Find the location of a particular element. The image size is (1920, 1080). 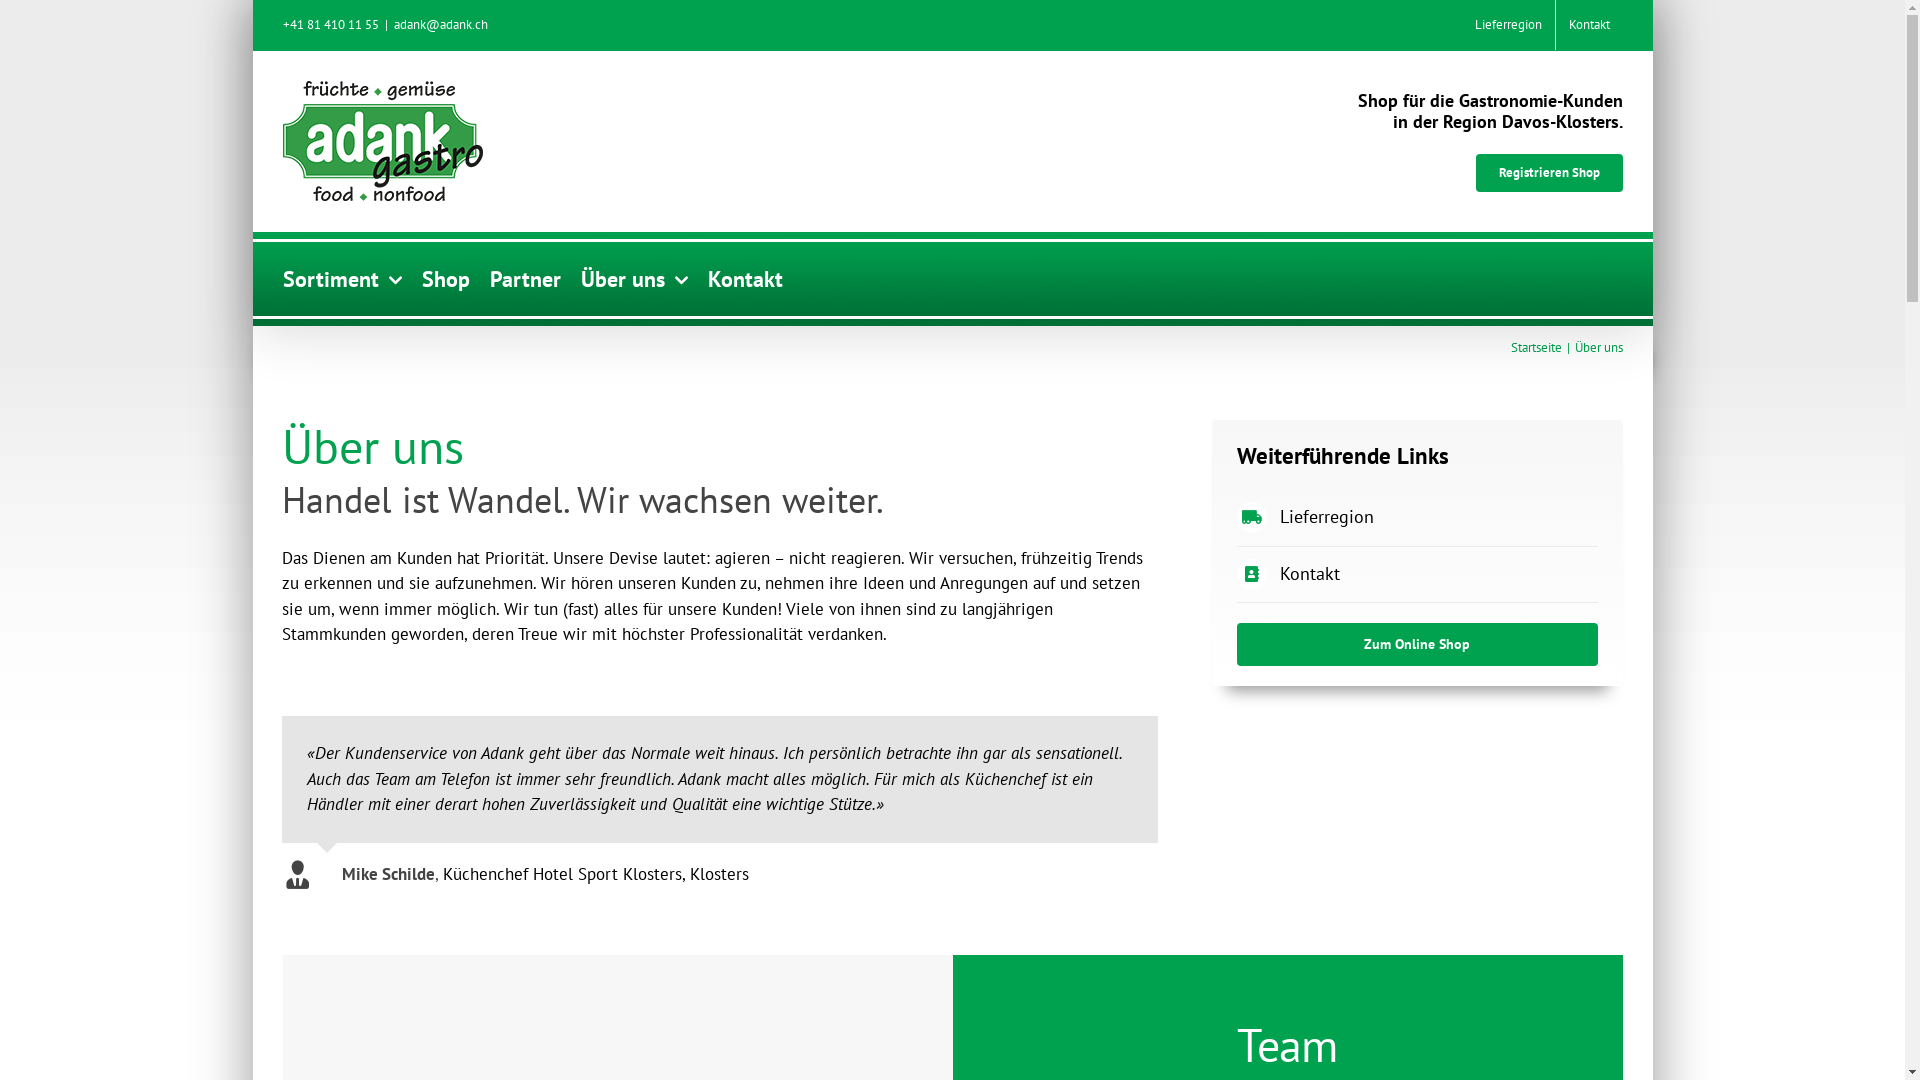

Kontakt is located at coordinates (1310, 574).